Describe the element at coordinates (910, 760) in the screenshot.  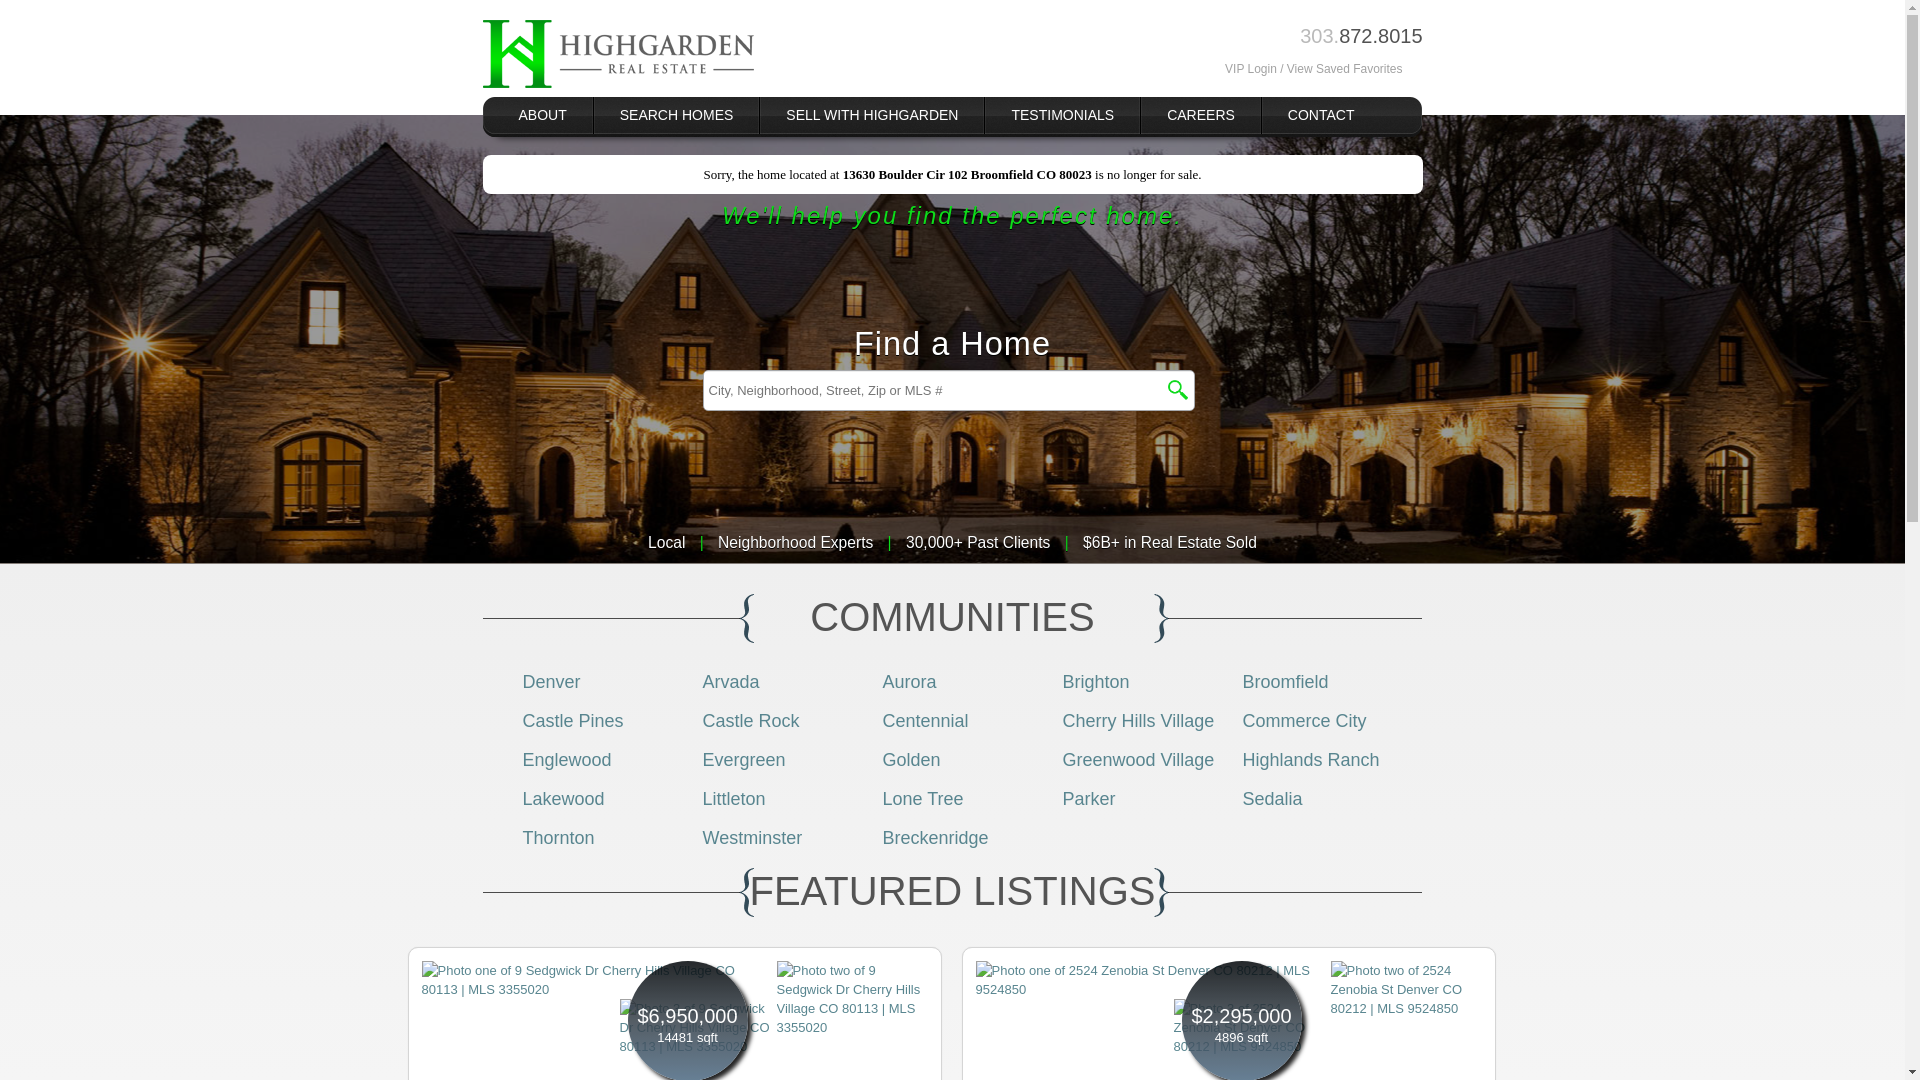
I see `Golden` at that location.